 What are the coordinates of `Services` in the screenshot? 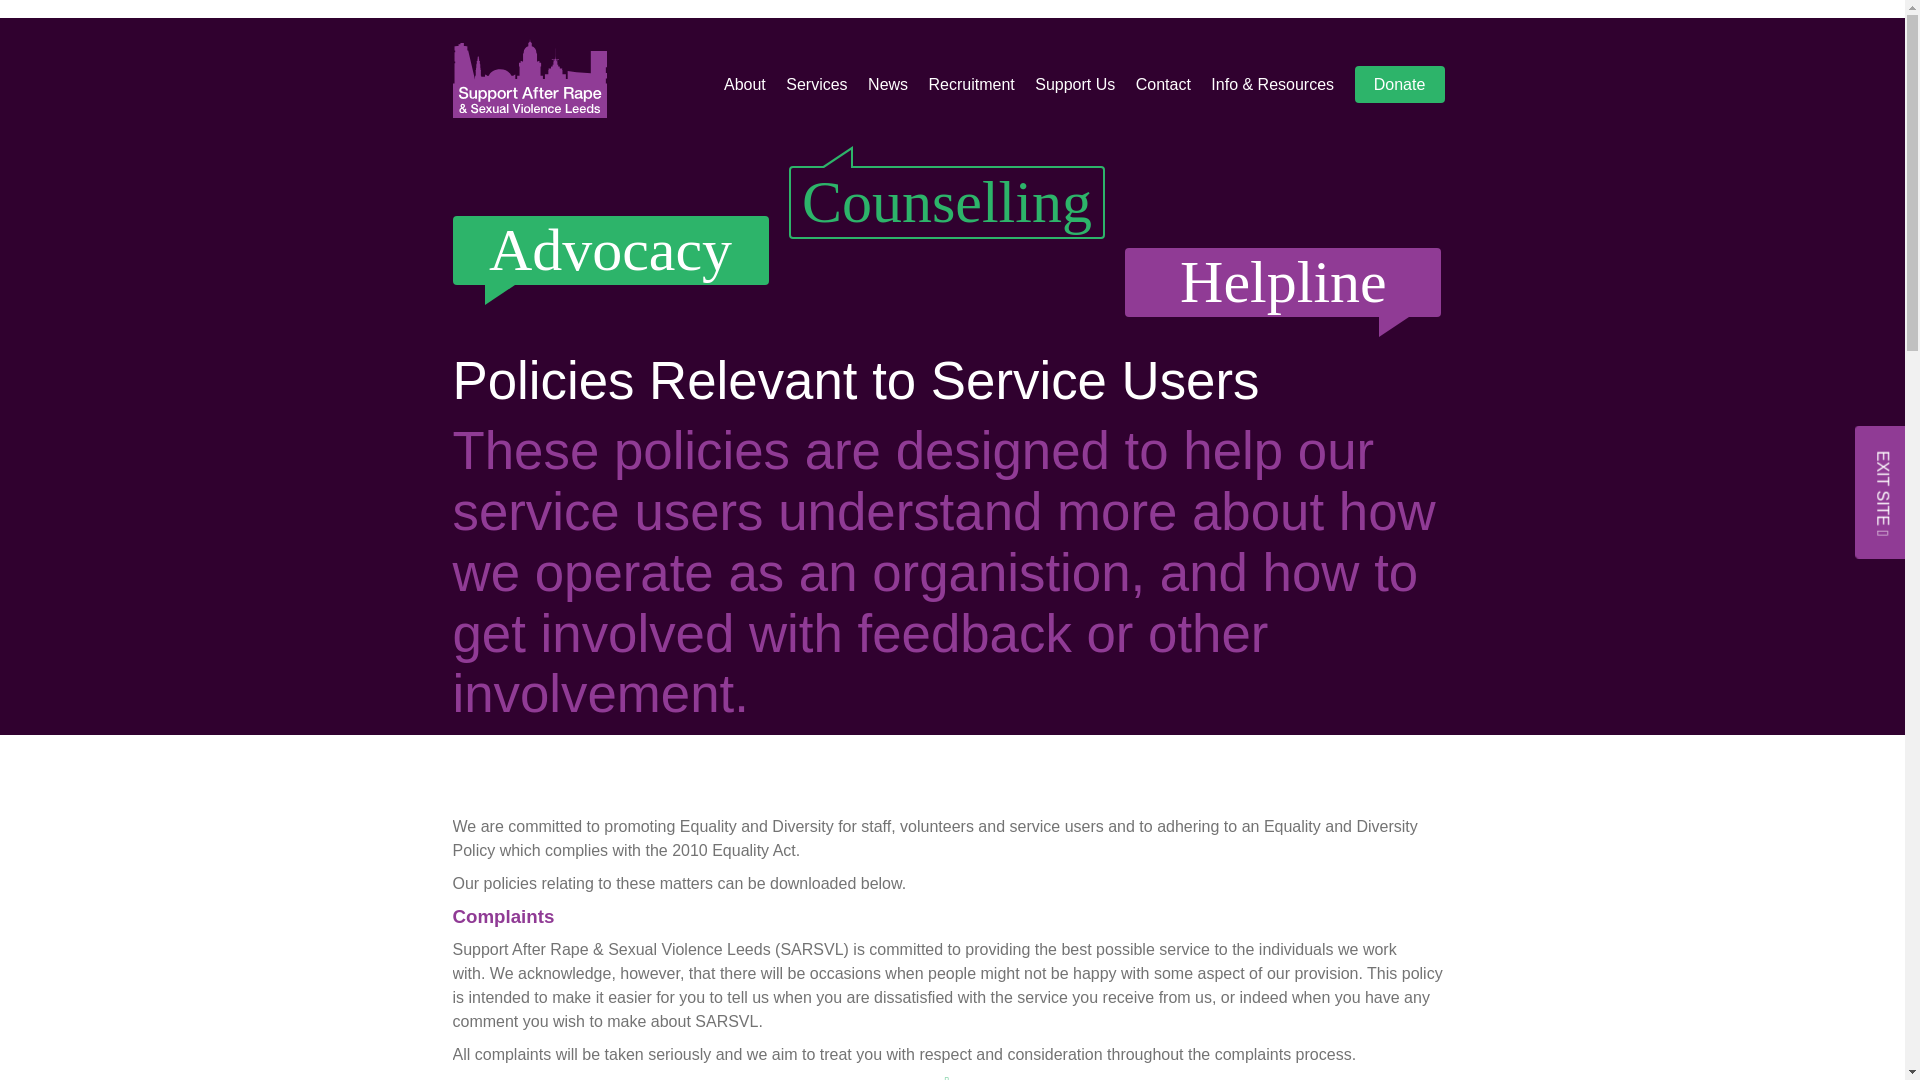 It's located at (816, 84).